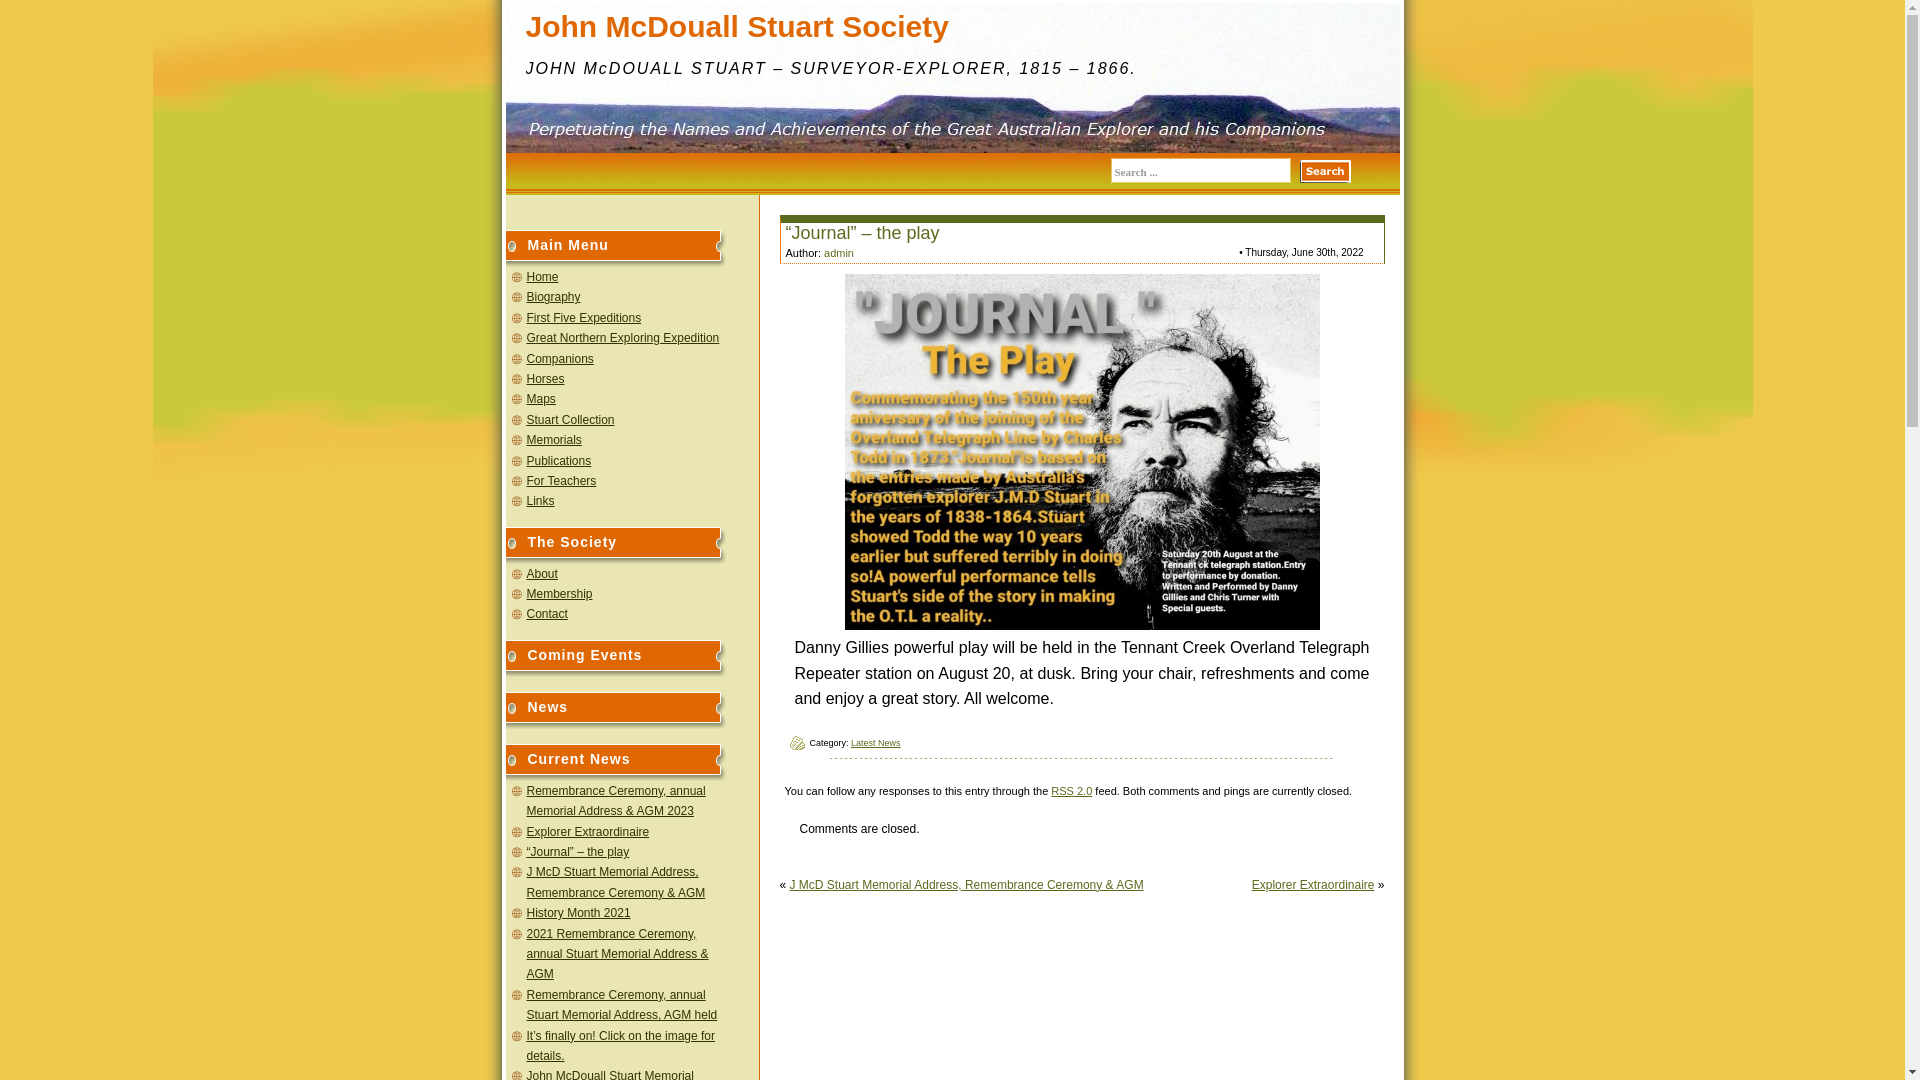  Describe the element at coordinates (876, 742) in the screenshot. I see `Latest News` at that location.